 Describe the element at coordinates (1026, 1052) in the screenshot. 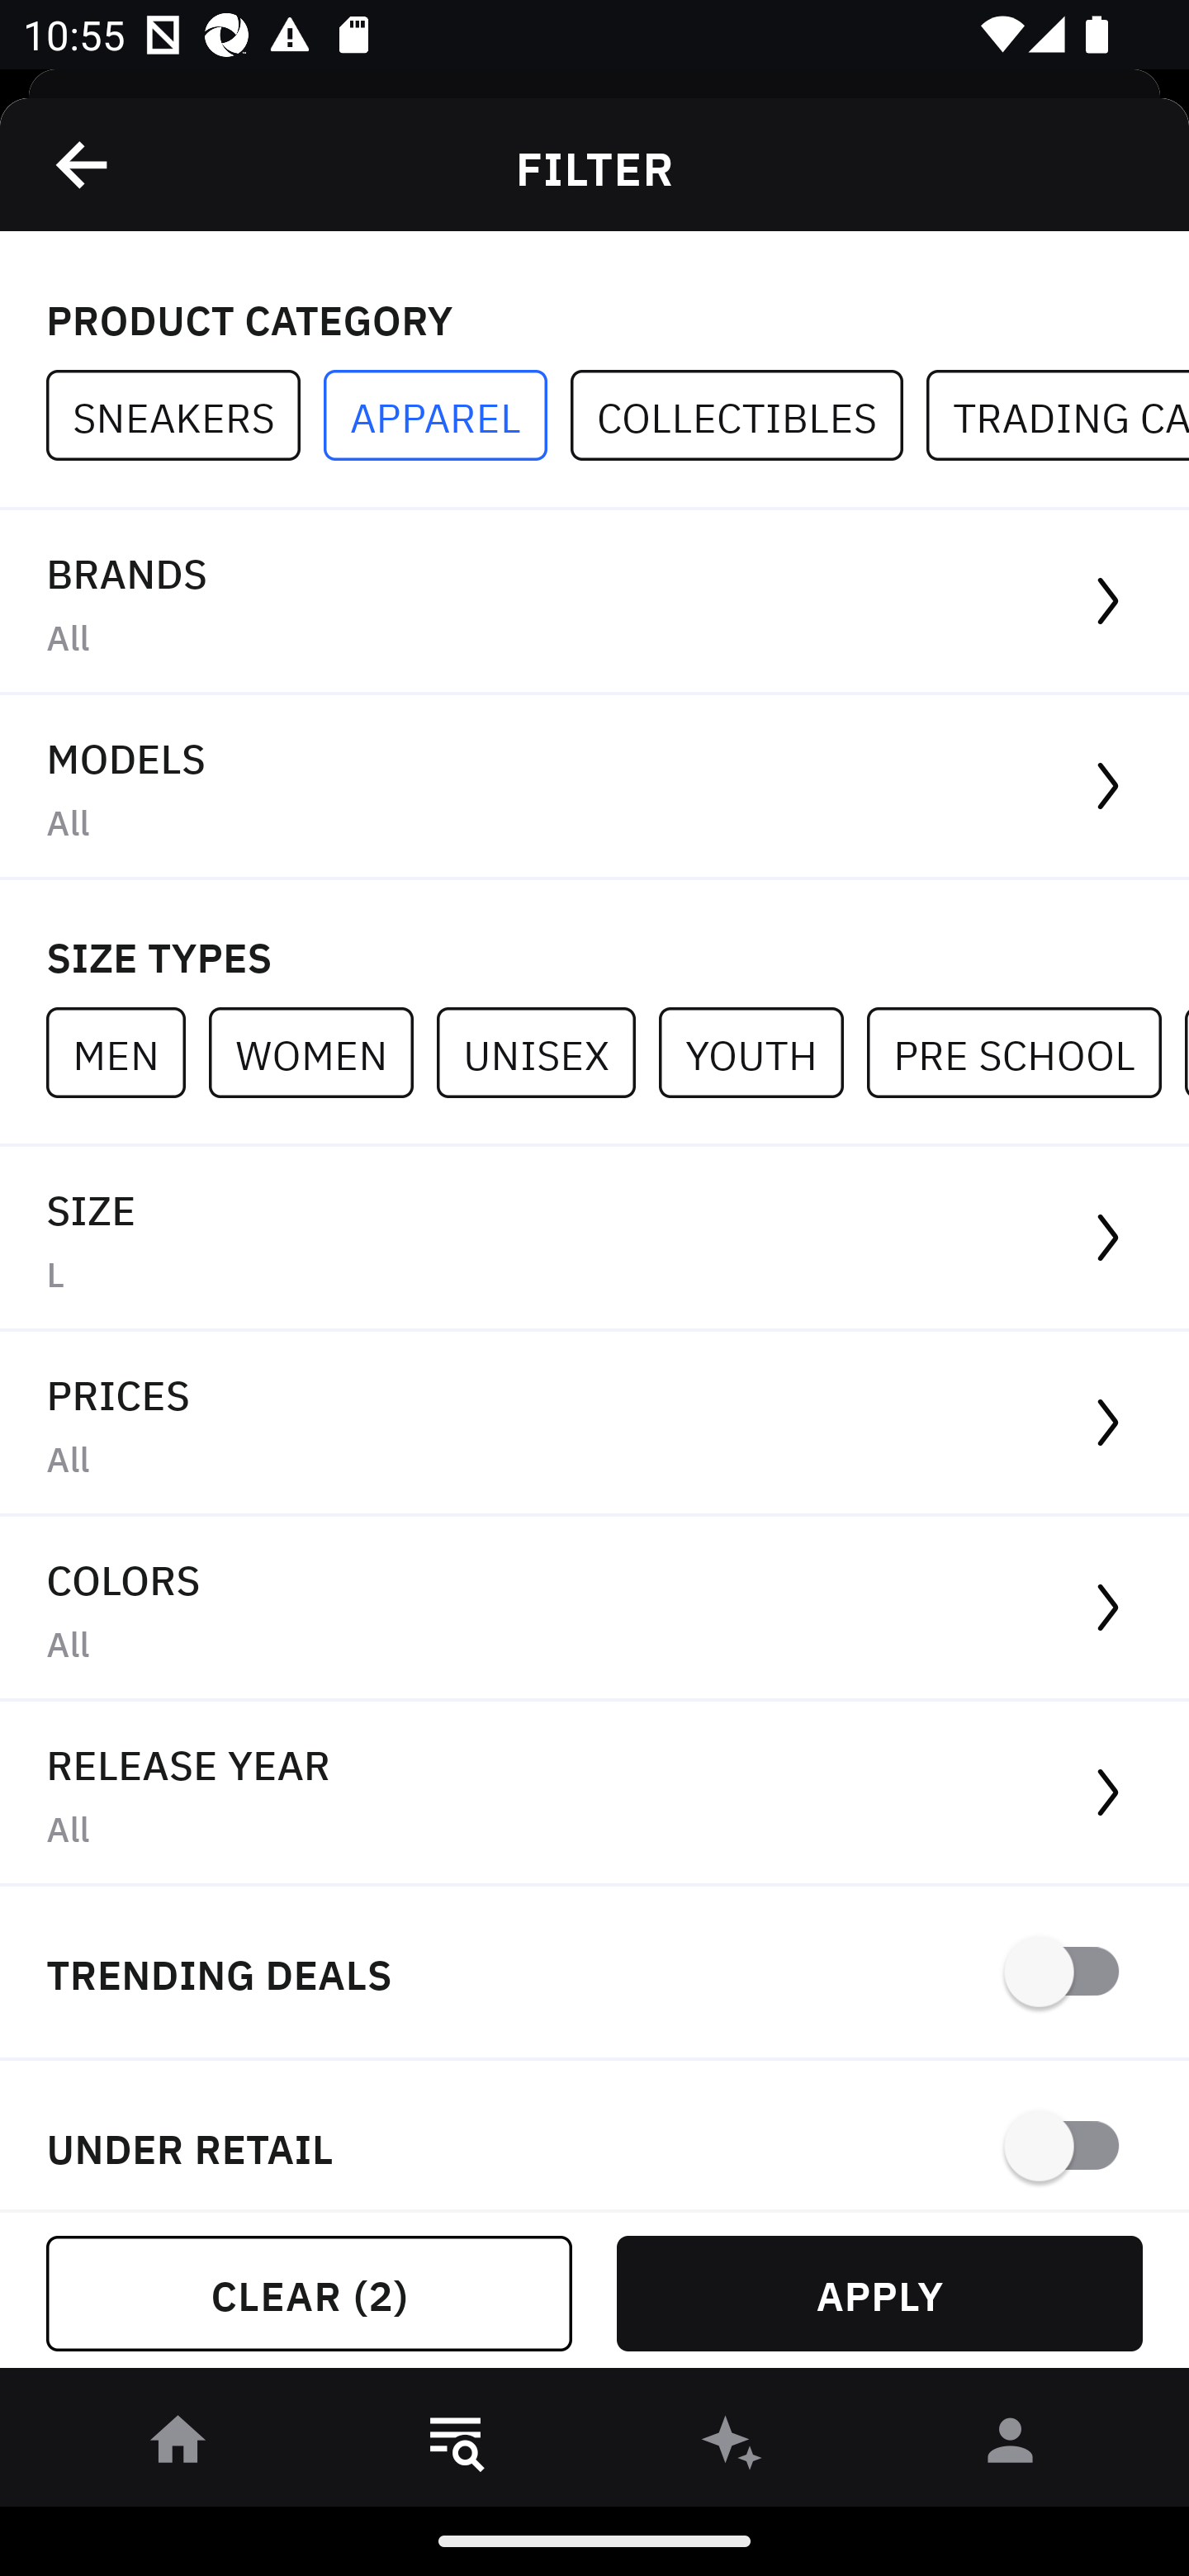

I see `PRE SCHOOL` at that location.